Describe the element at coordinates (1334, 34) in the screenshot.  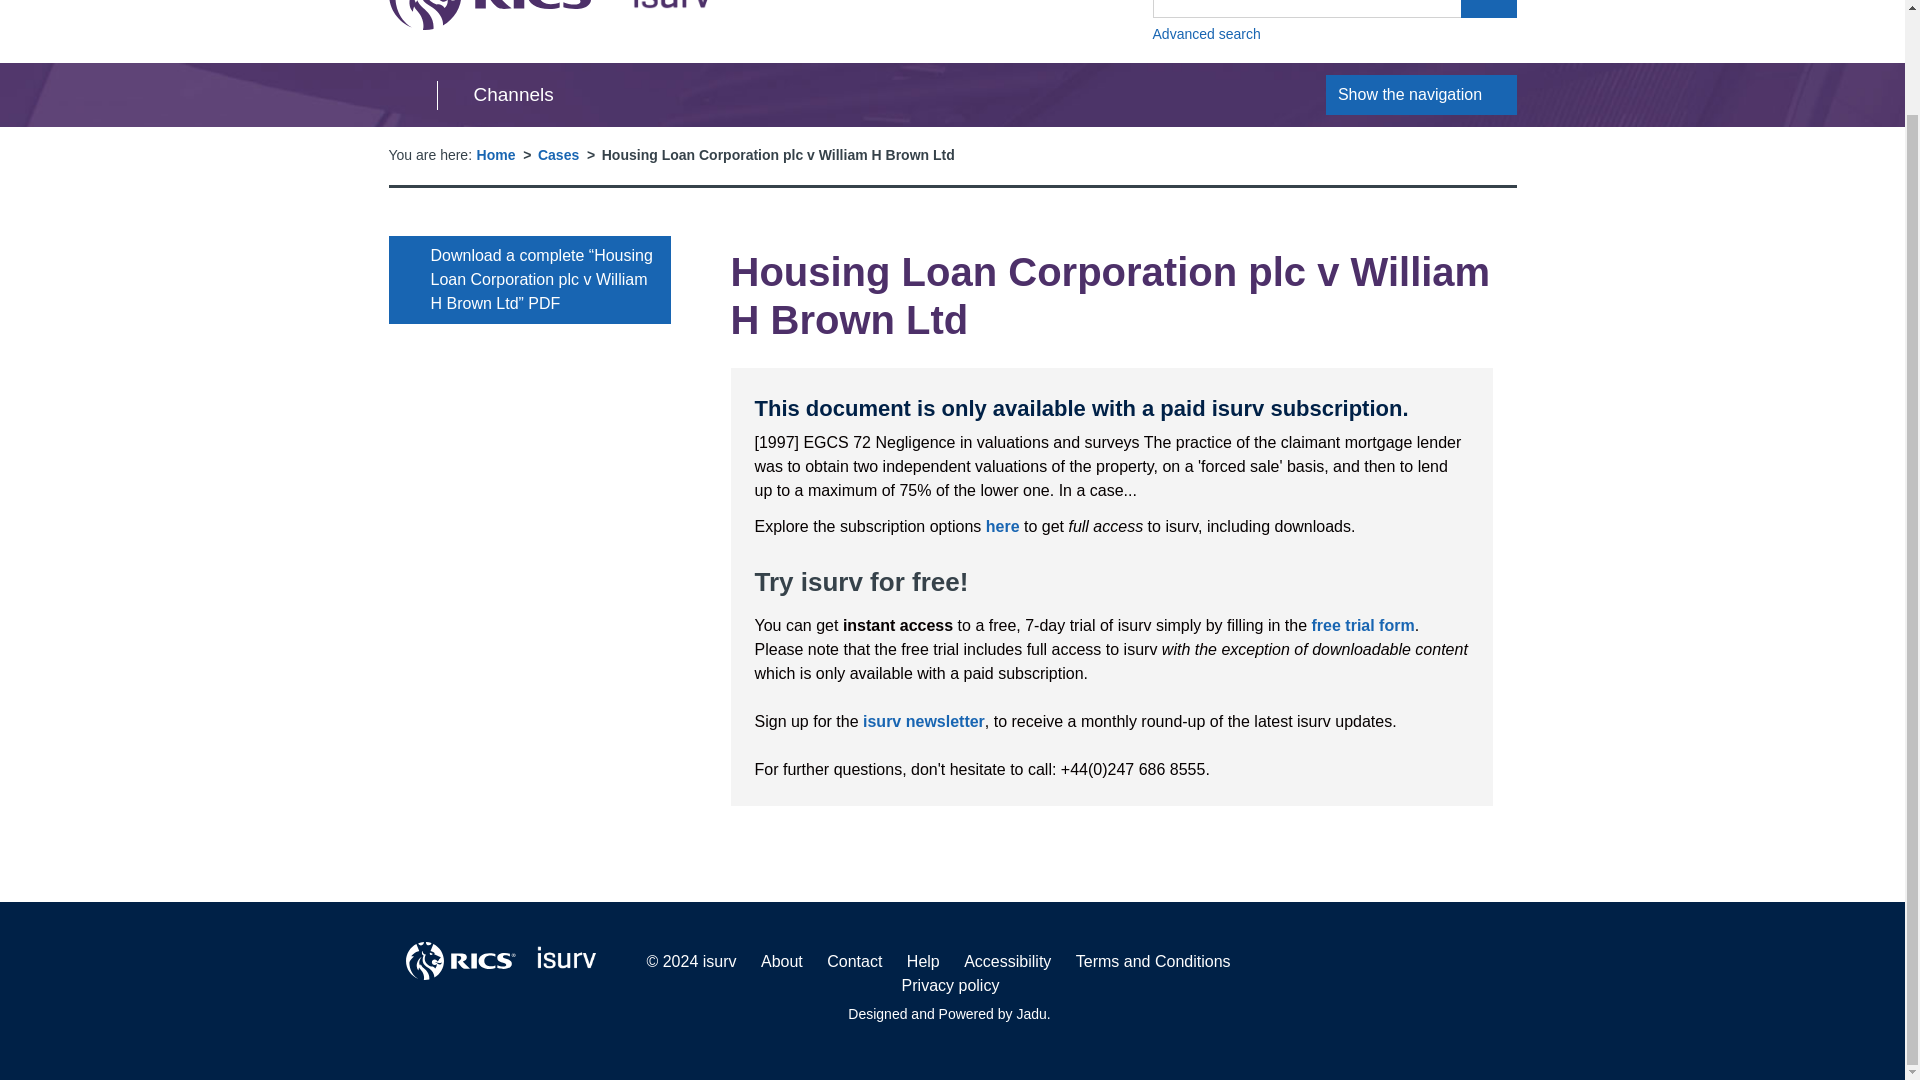
I see `Search` at that location.